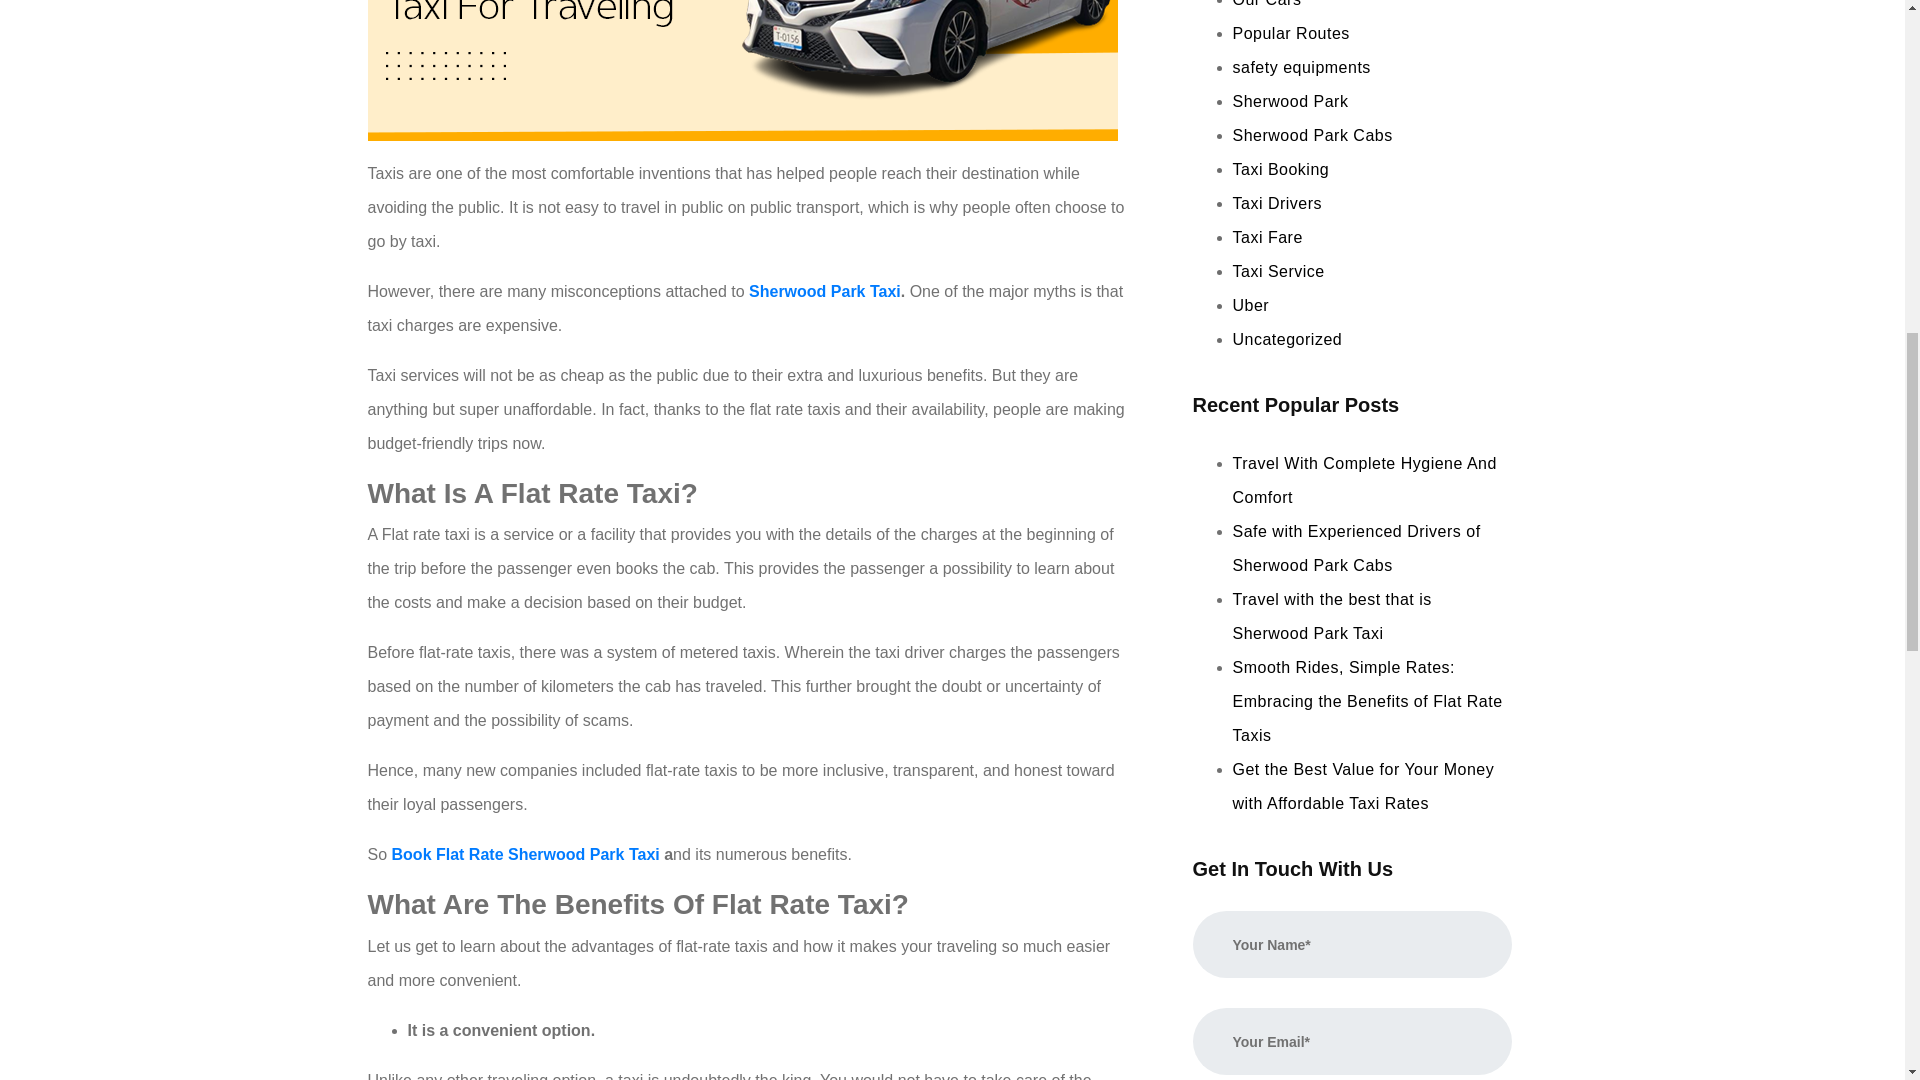  I want to click on Sherwood Park Cabs, so click(1312, 135).